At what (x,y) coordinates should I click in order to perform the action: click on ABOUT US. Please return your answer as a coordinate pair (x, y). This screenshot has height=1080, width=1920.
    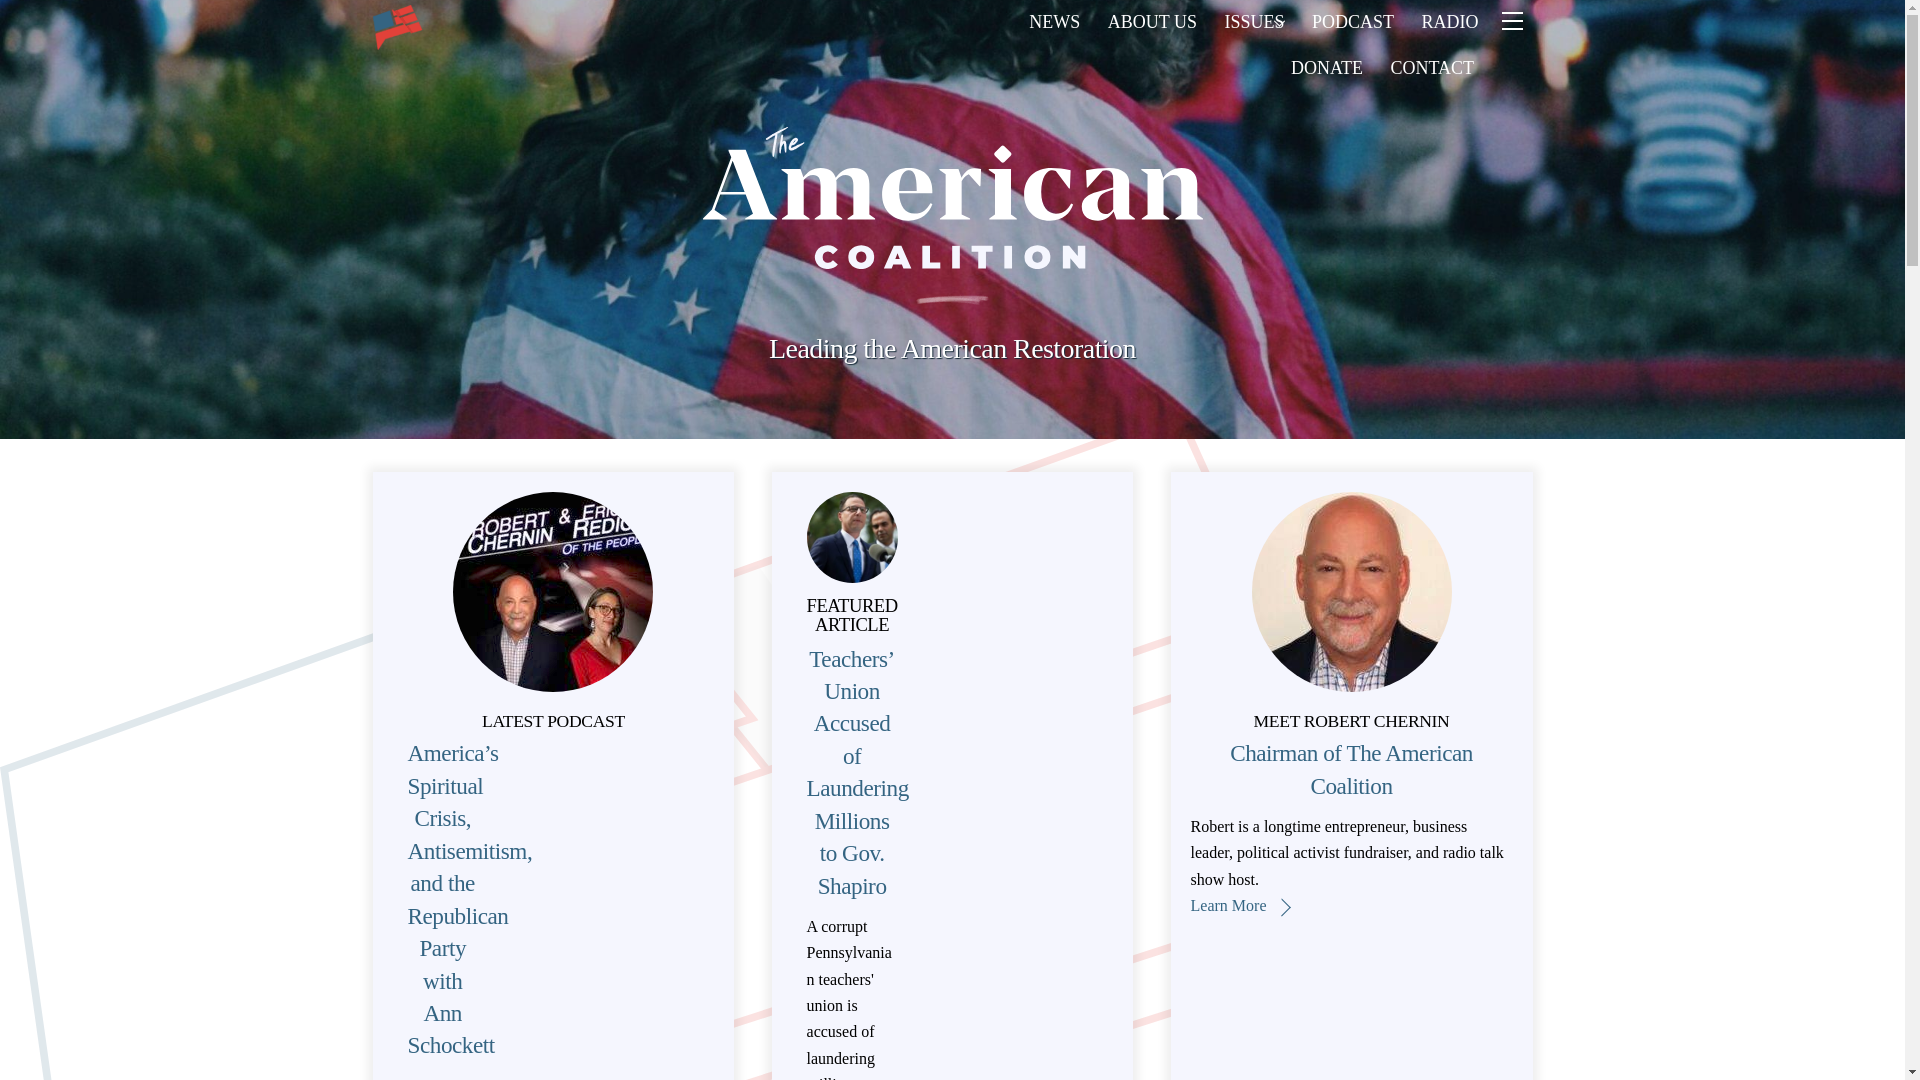
    Looking at the image, I should click on (1152, 23).